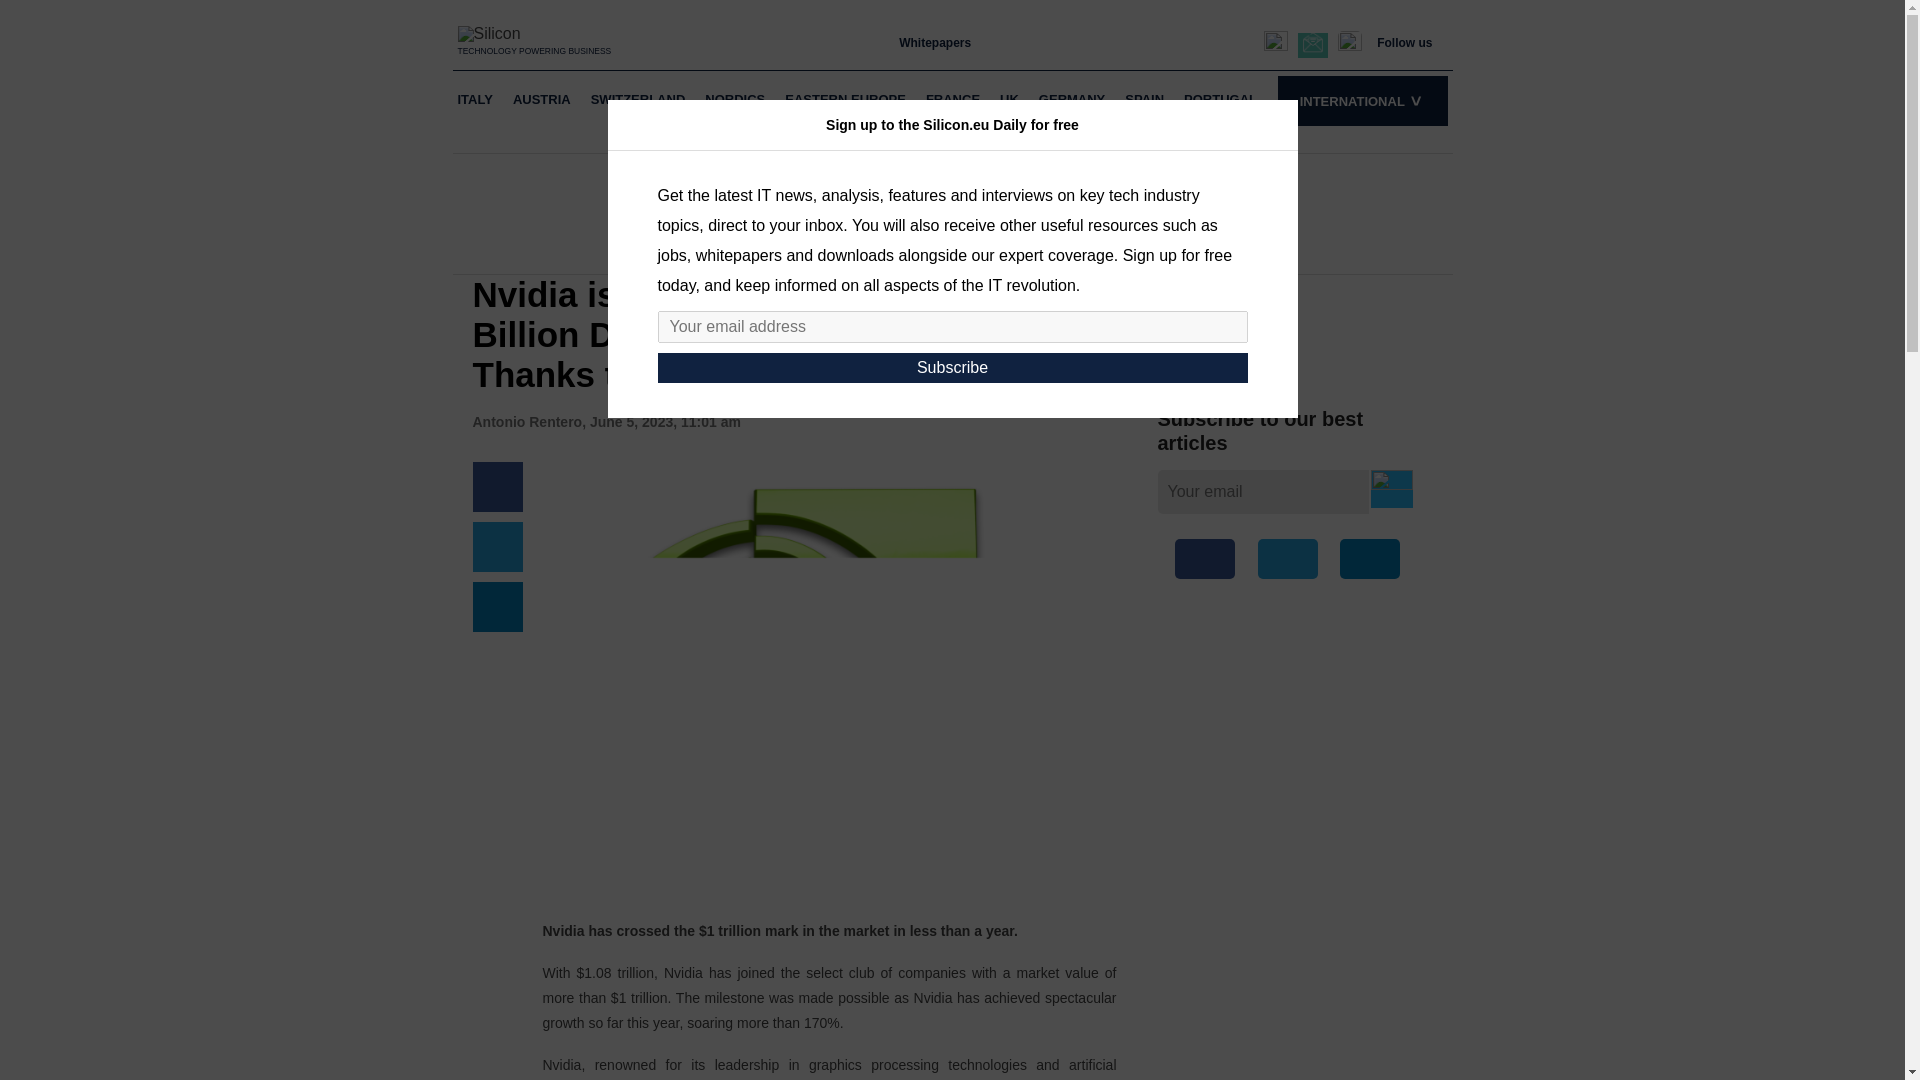  I want to click on UK, so click(1008, 100).